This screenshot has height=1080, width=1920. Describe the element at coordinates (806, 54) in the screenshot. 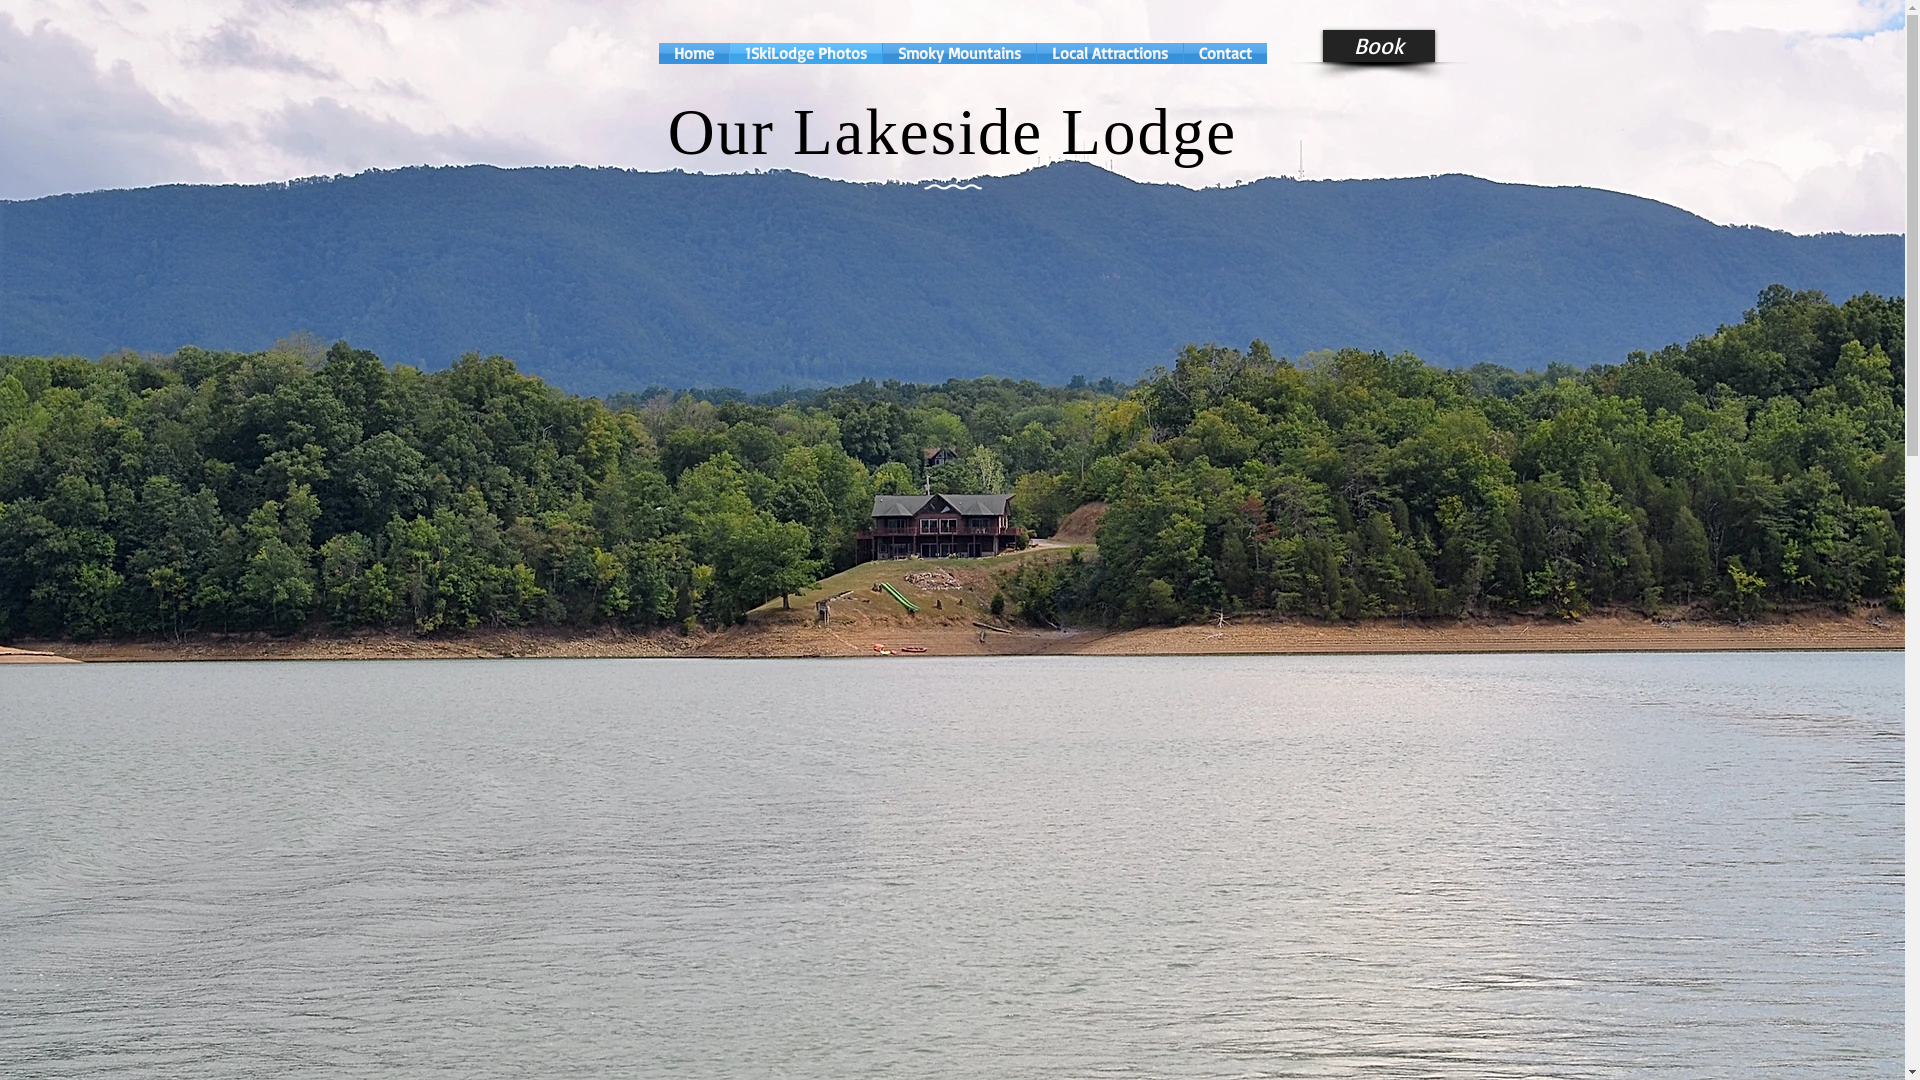

I see `1SkiLodge Photos` at that location.